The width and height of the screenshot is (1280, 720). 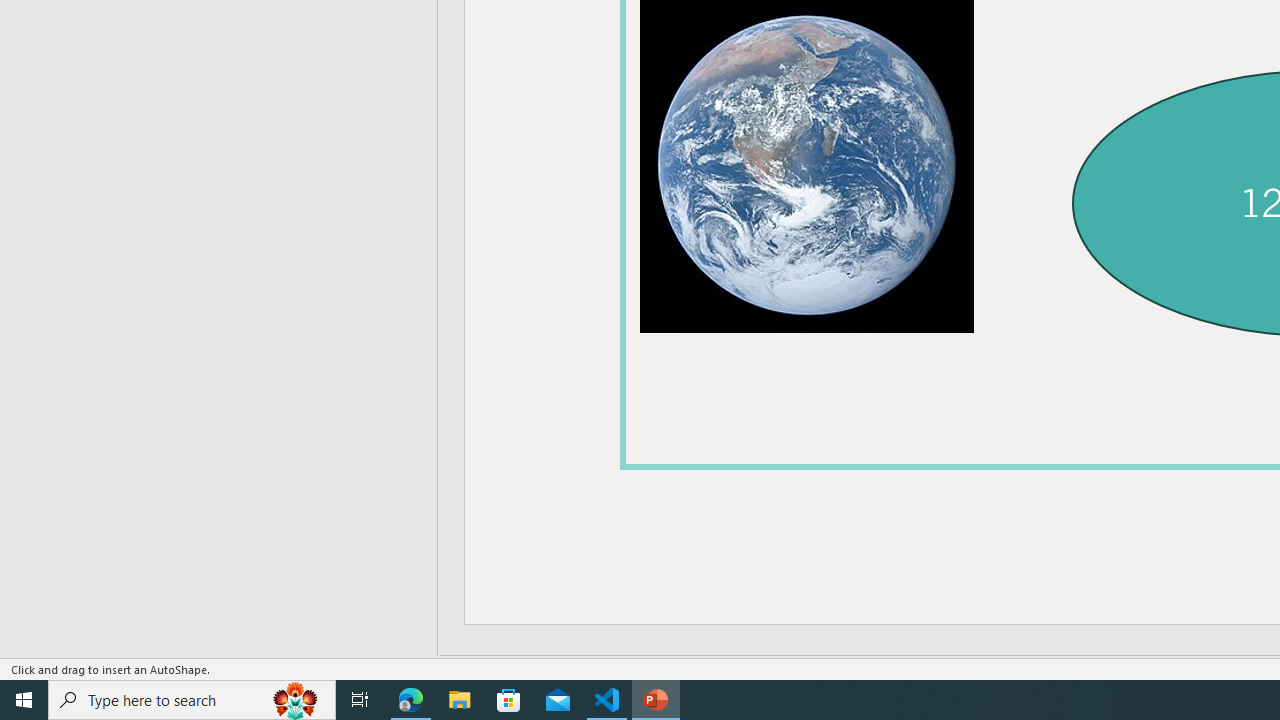 I want to click on Start, so click(x=24, y=700).